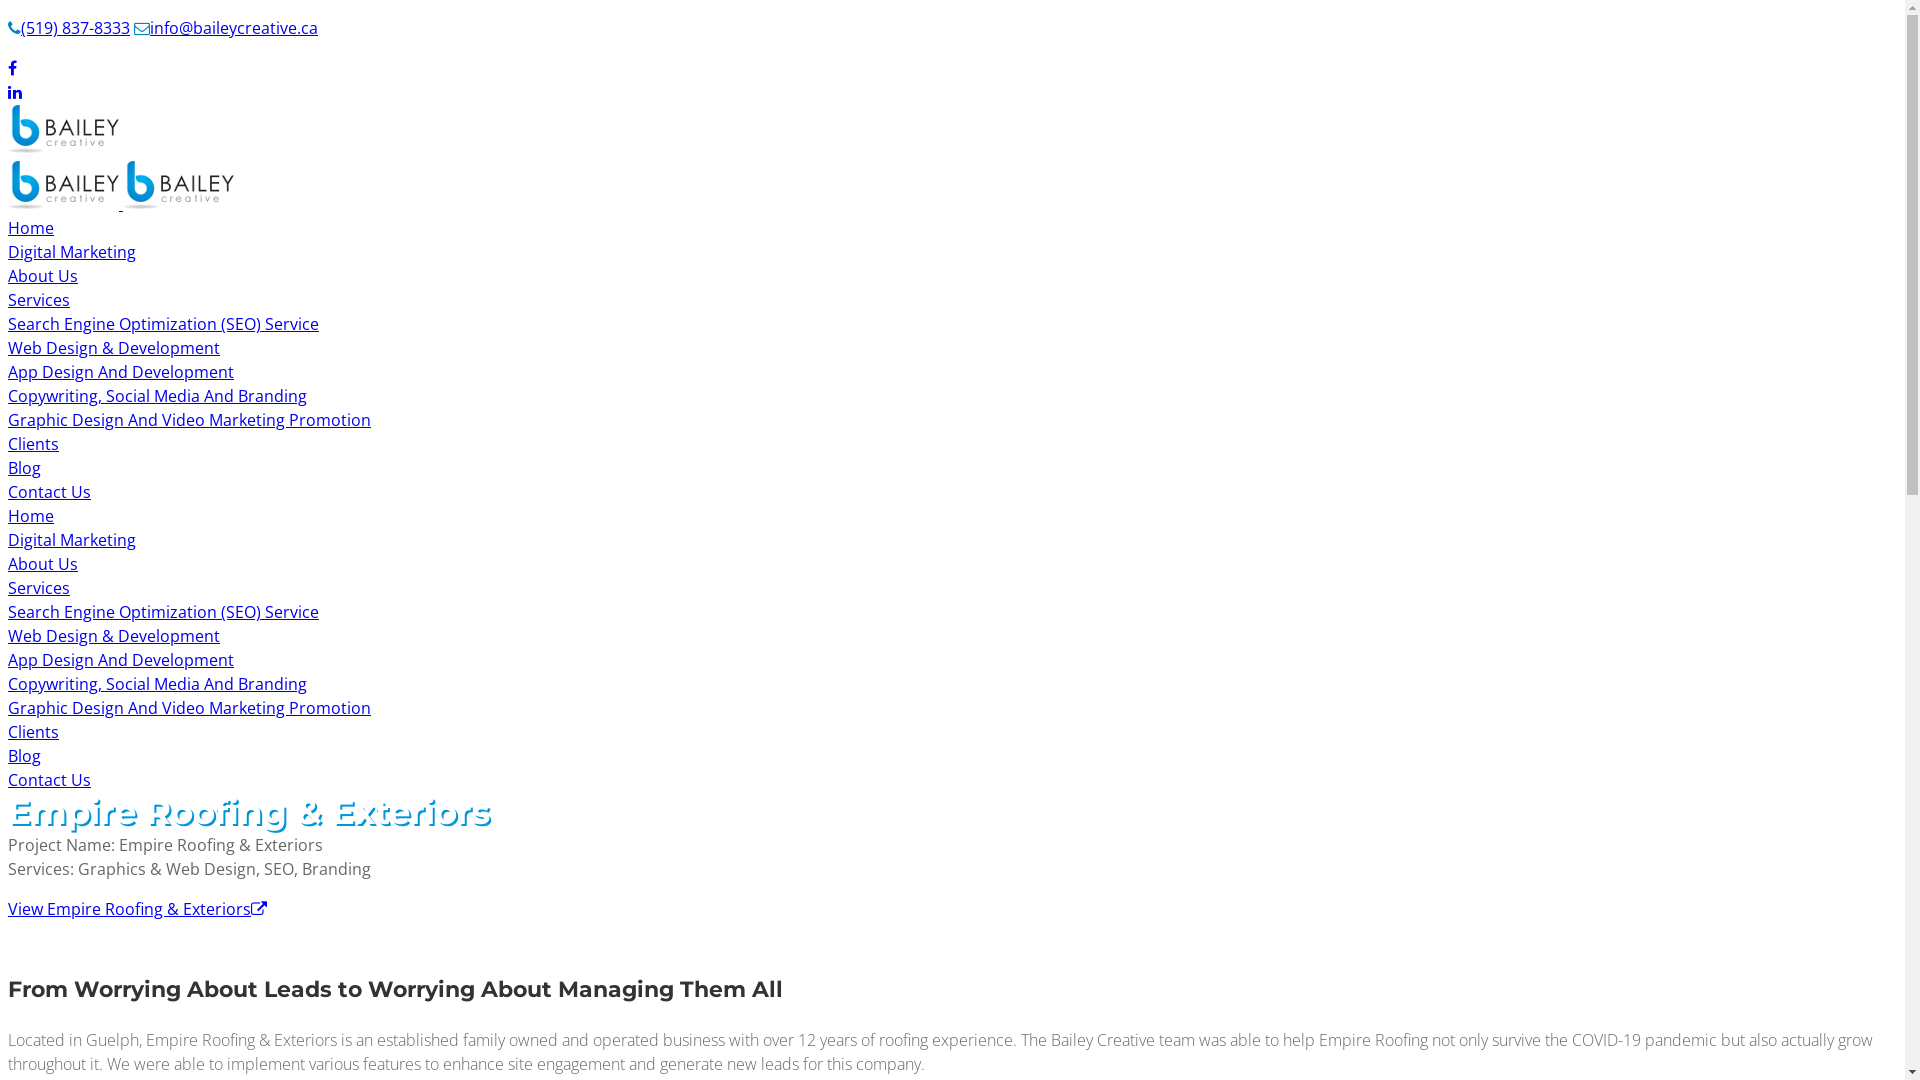  Describe the element at coordinates (158, 396) in the screenshot. I see `Copywriting, Social Media And Branding` at that location.